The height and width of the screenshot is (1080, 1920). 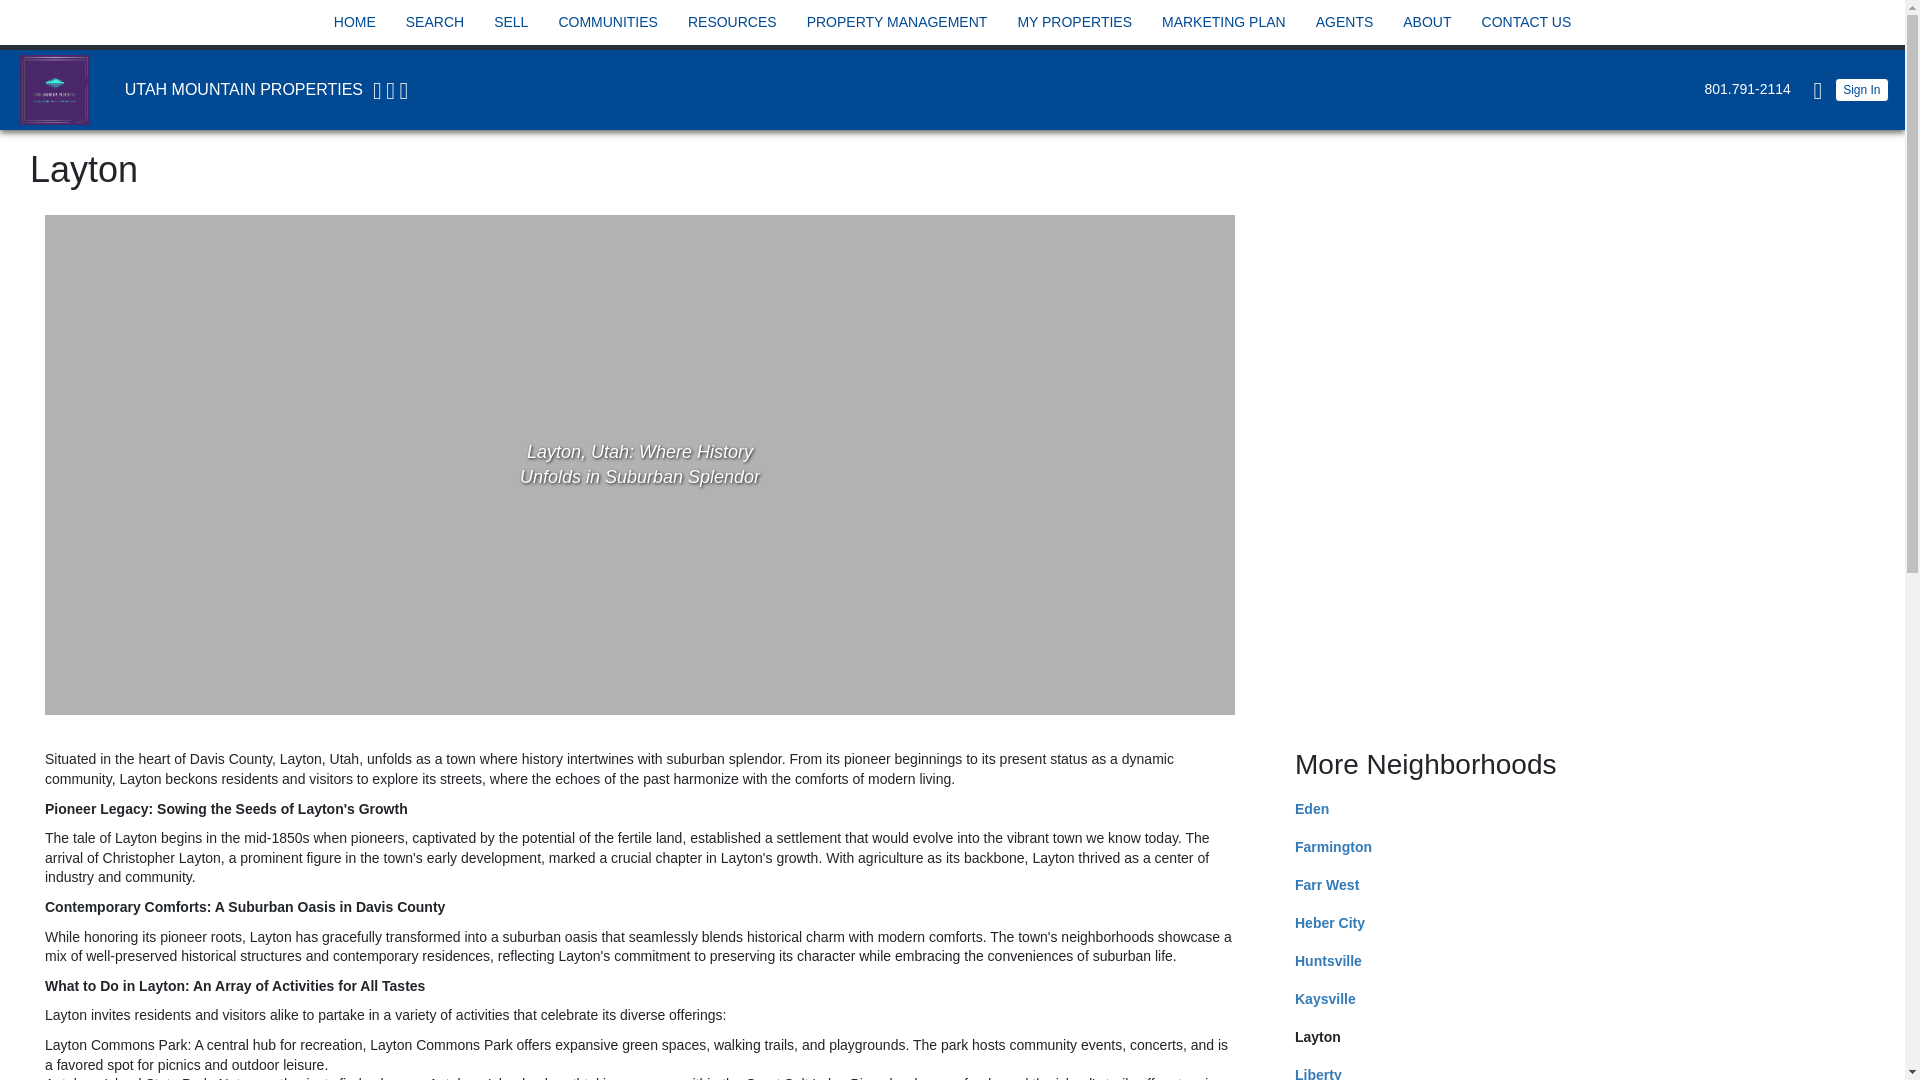 I want to click on RESOURCES, so click(x=732, y=23).